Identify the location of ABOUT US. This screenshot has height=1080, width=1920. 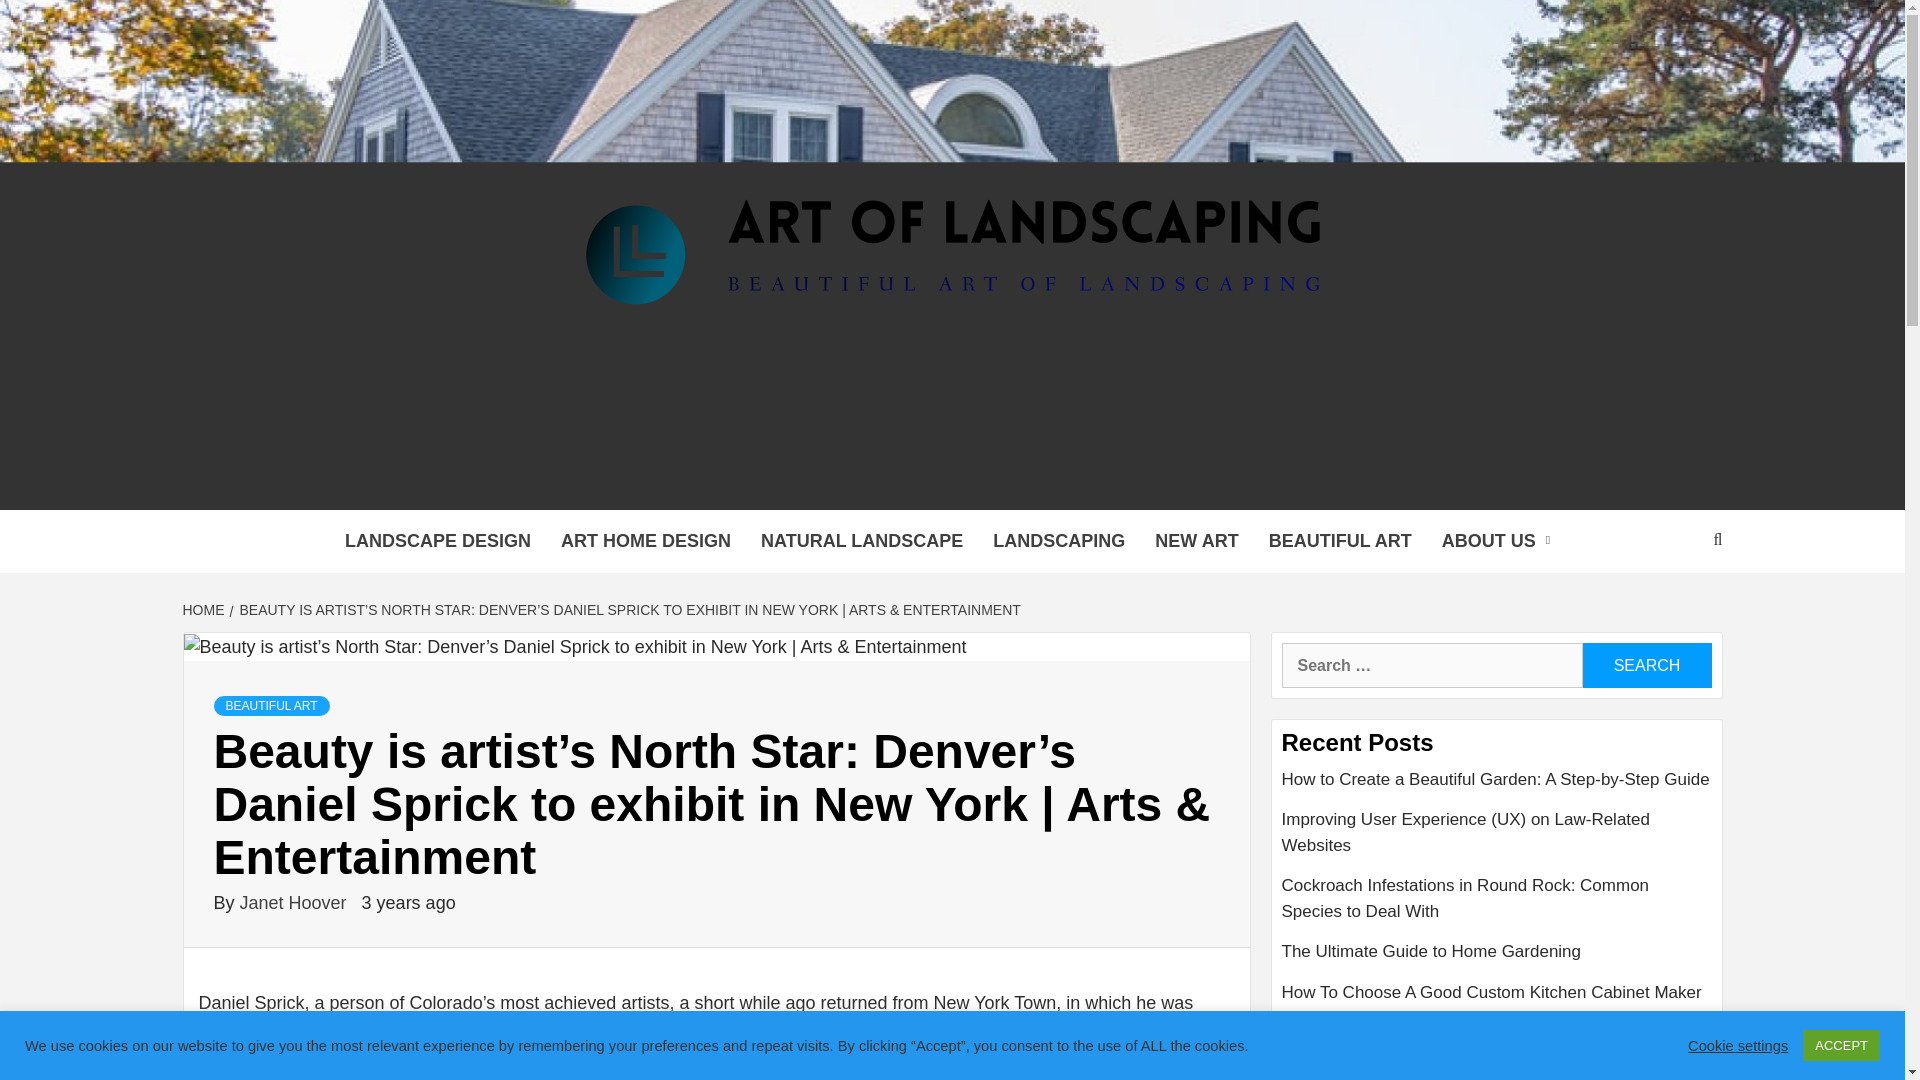
(1500, 541).